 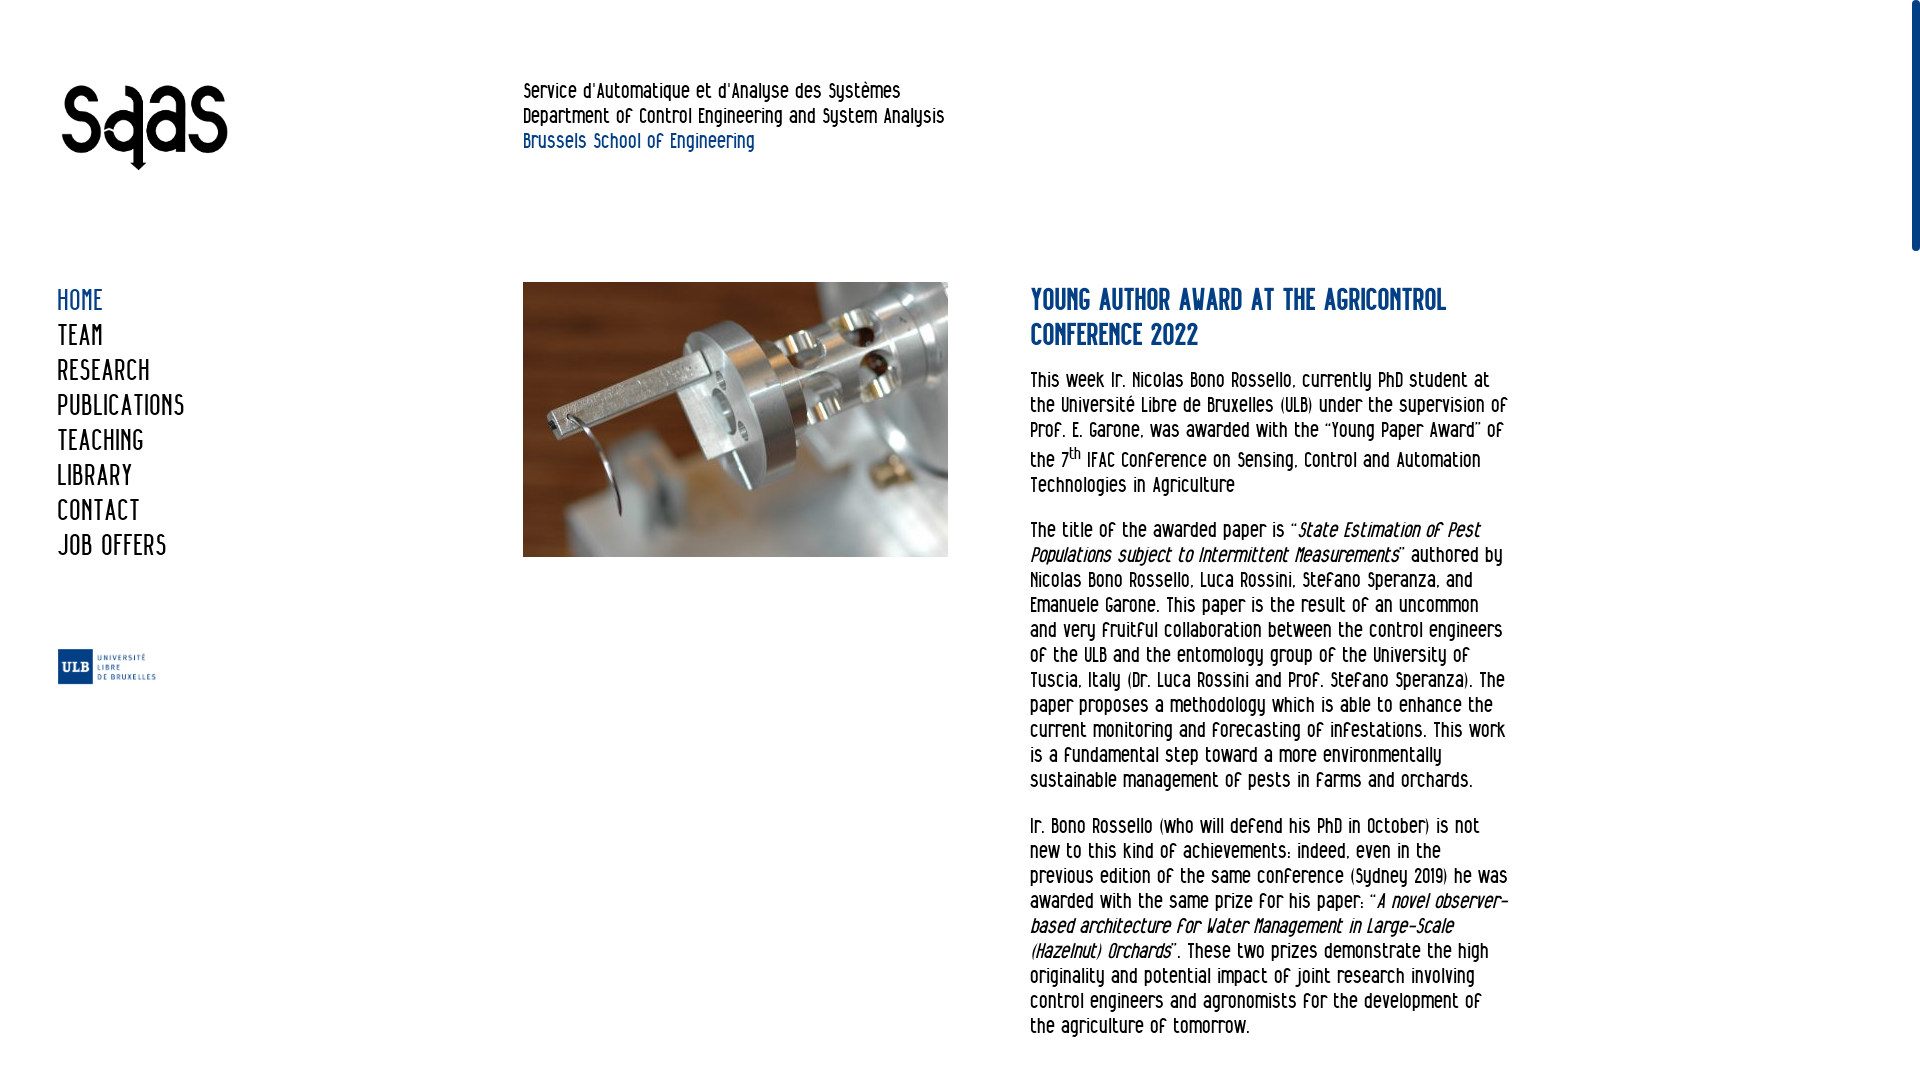 What do you see at coordinates (1085, 430) in the screenshot?
I see `Prof. E. Garone` at bounding box center [1085, 430].